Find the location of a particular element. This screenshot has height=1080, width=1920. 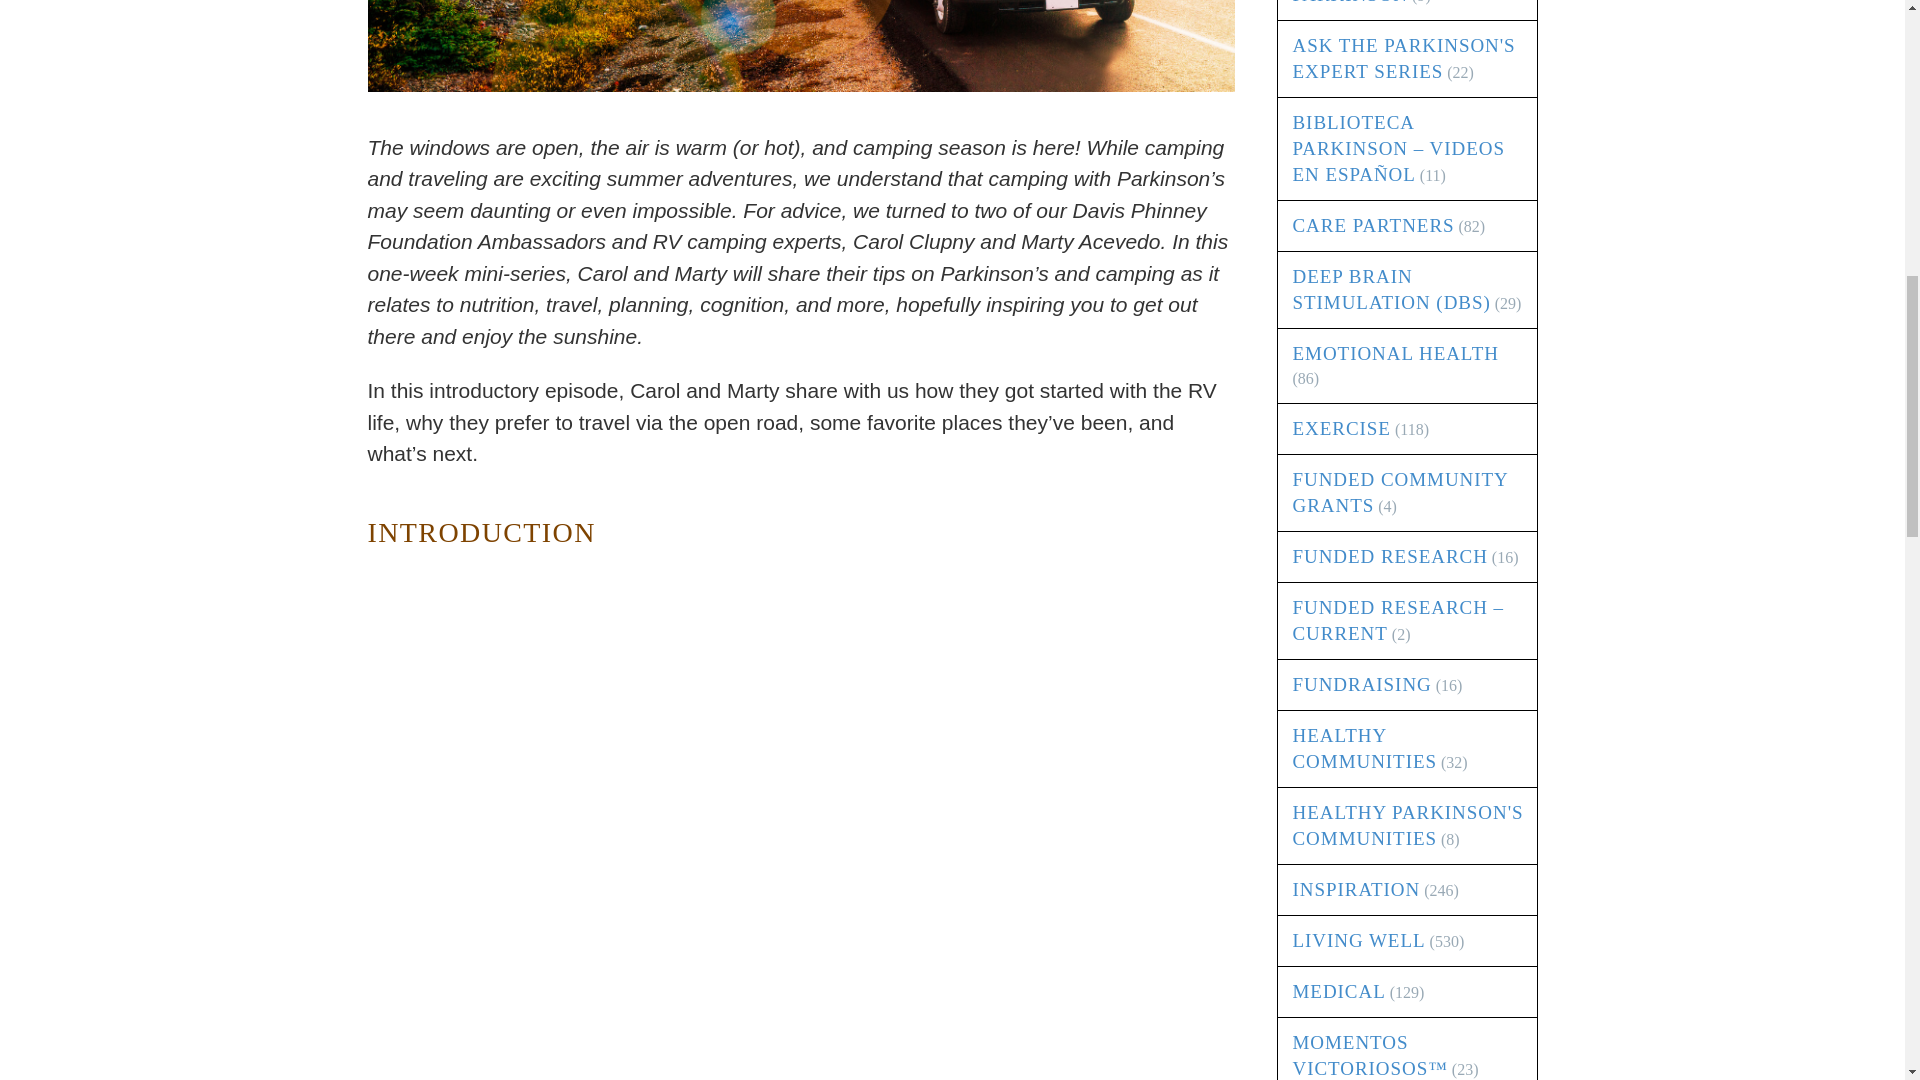

View all posts filed under Apuntes de Parkinson is located at coordinates (1354, 2).